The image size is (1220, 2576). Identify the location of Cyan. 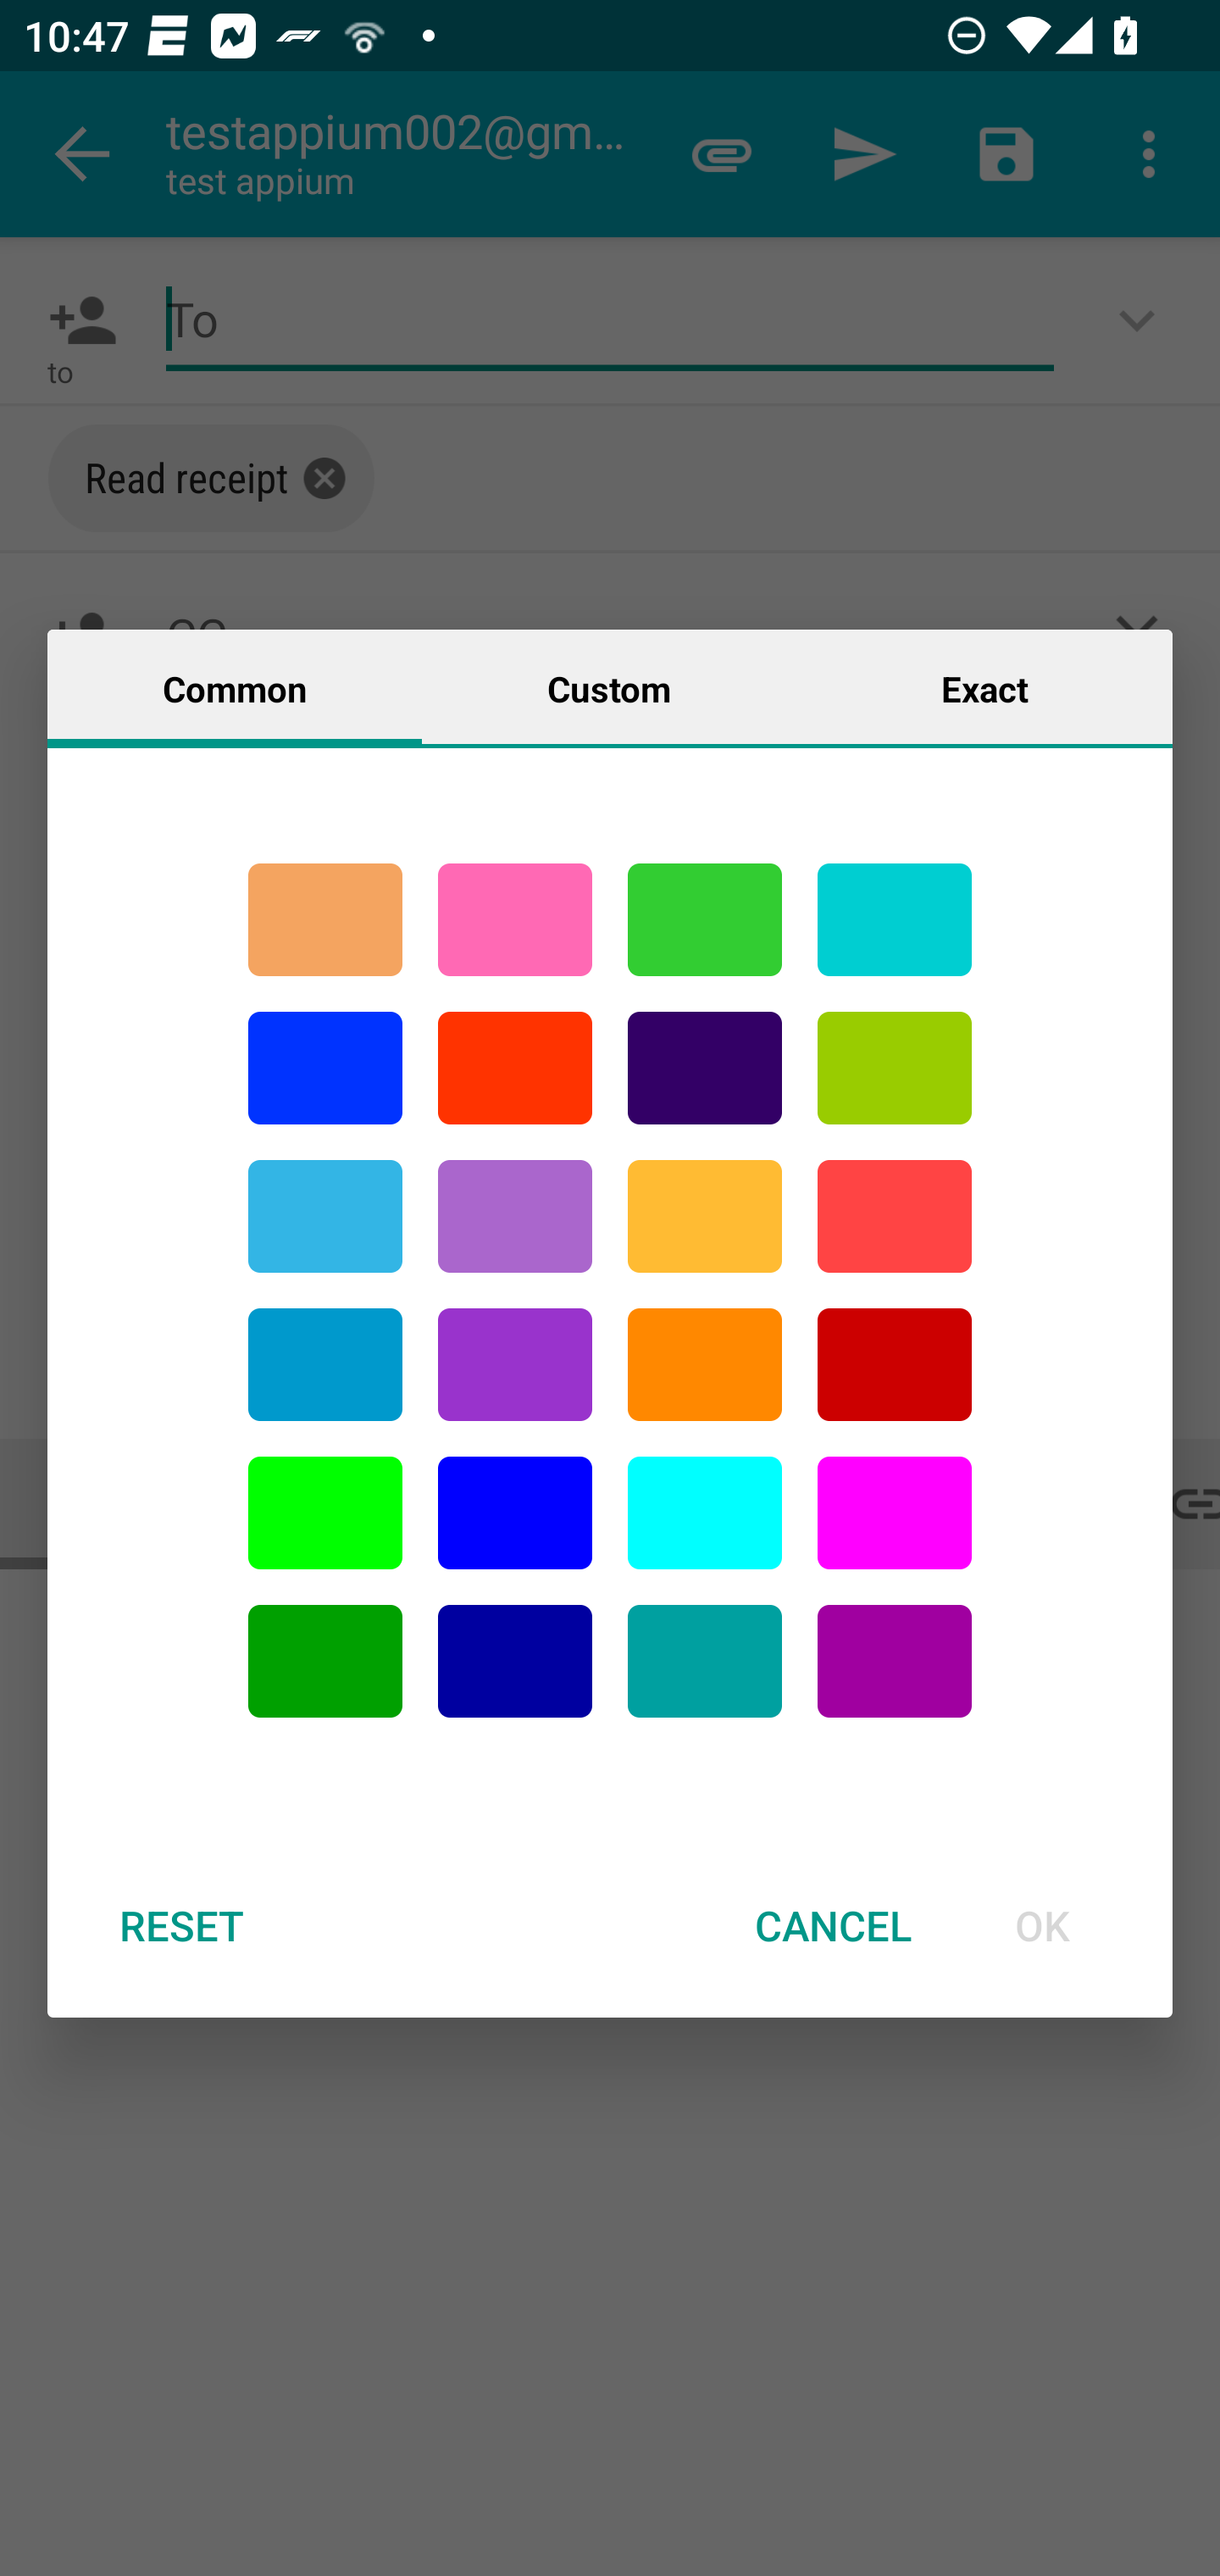
(325, 1215).